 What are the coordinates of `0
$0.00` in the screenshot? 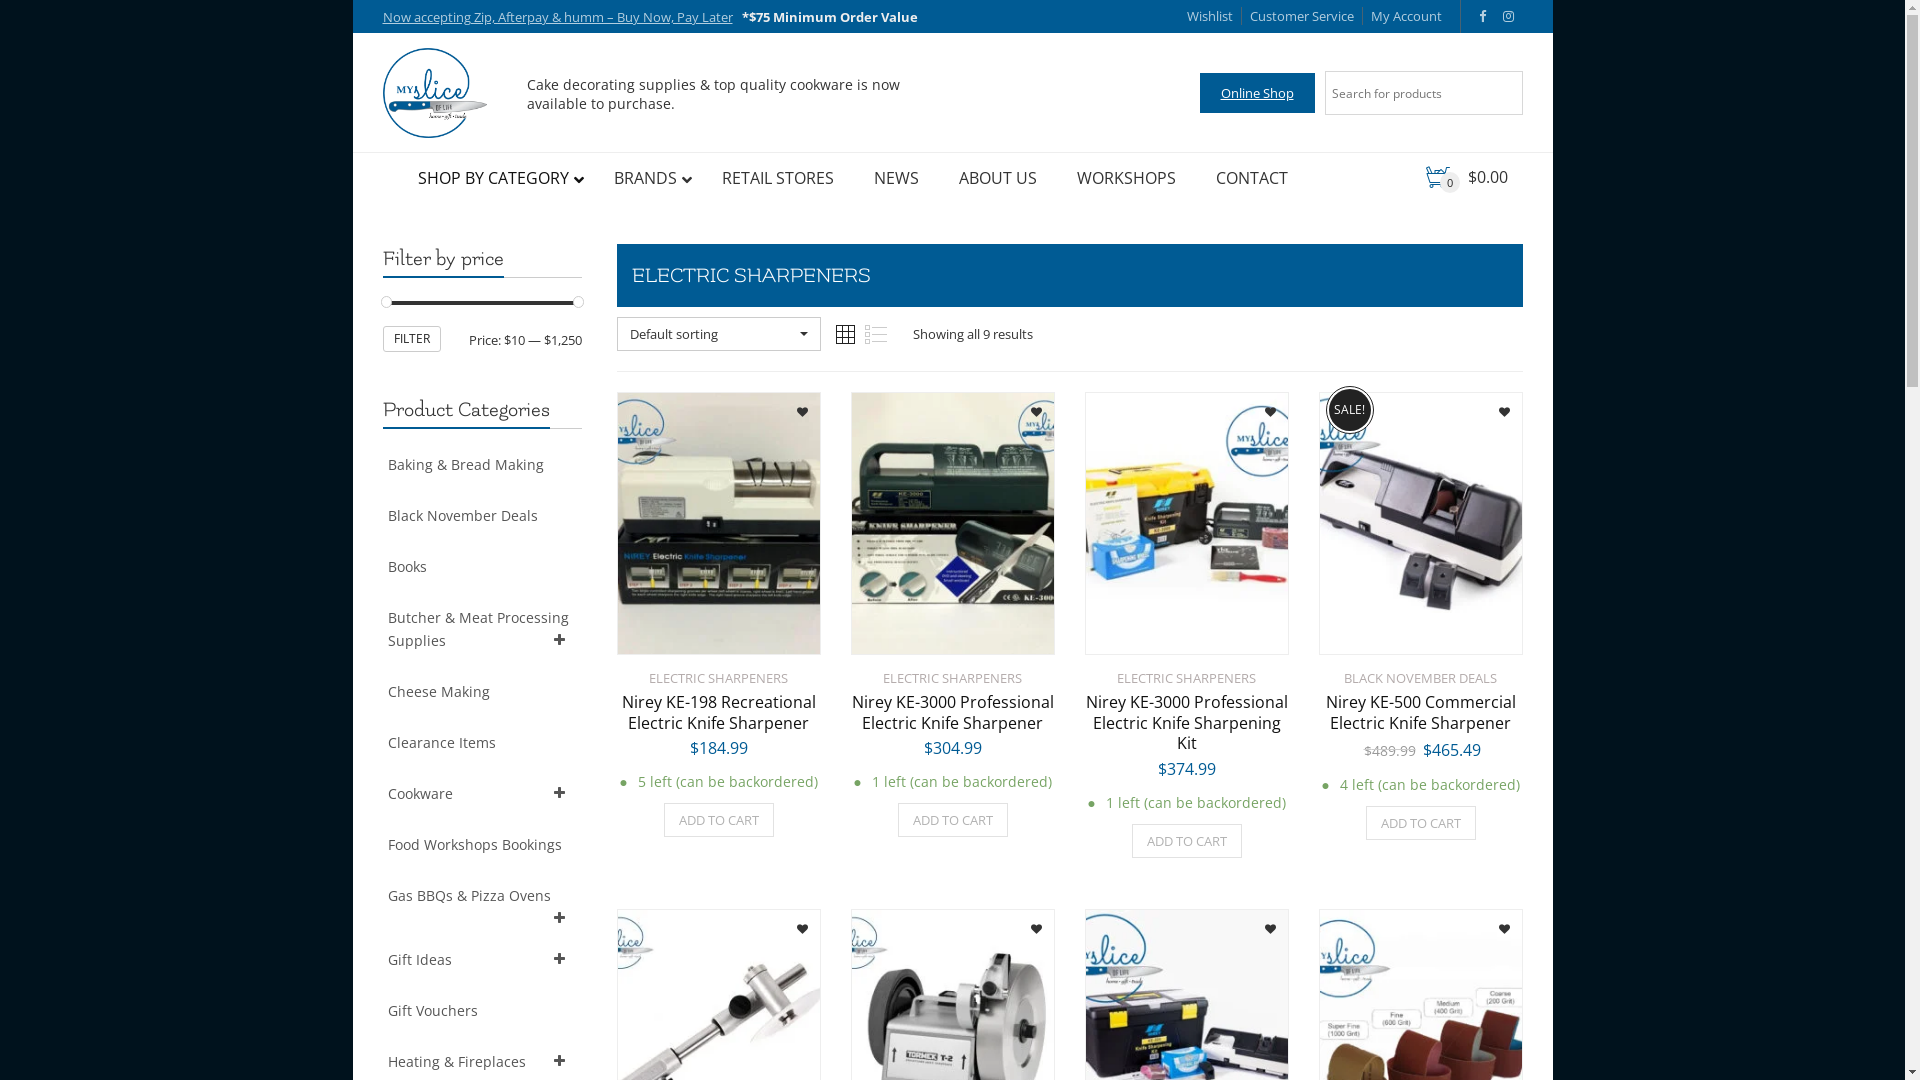 It's located at (1467, 178).